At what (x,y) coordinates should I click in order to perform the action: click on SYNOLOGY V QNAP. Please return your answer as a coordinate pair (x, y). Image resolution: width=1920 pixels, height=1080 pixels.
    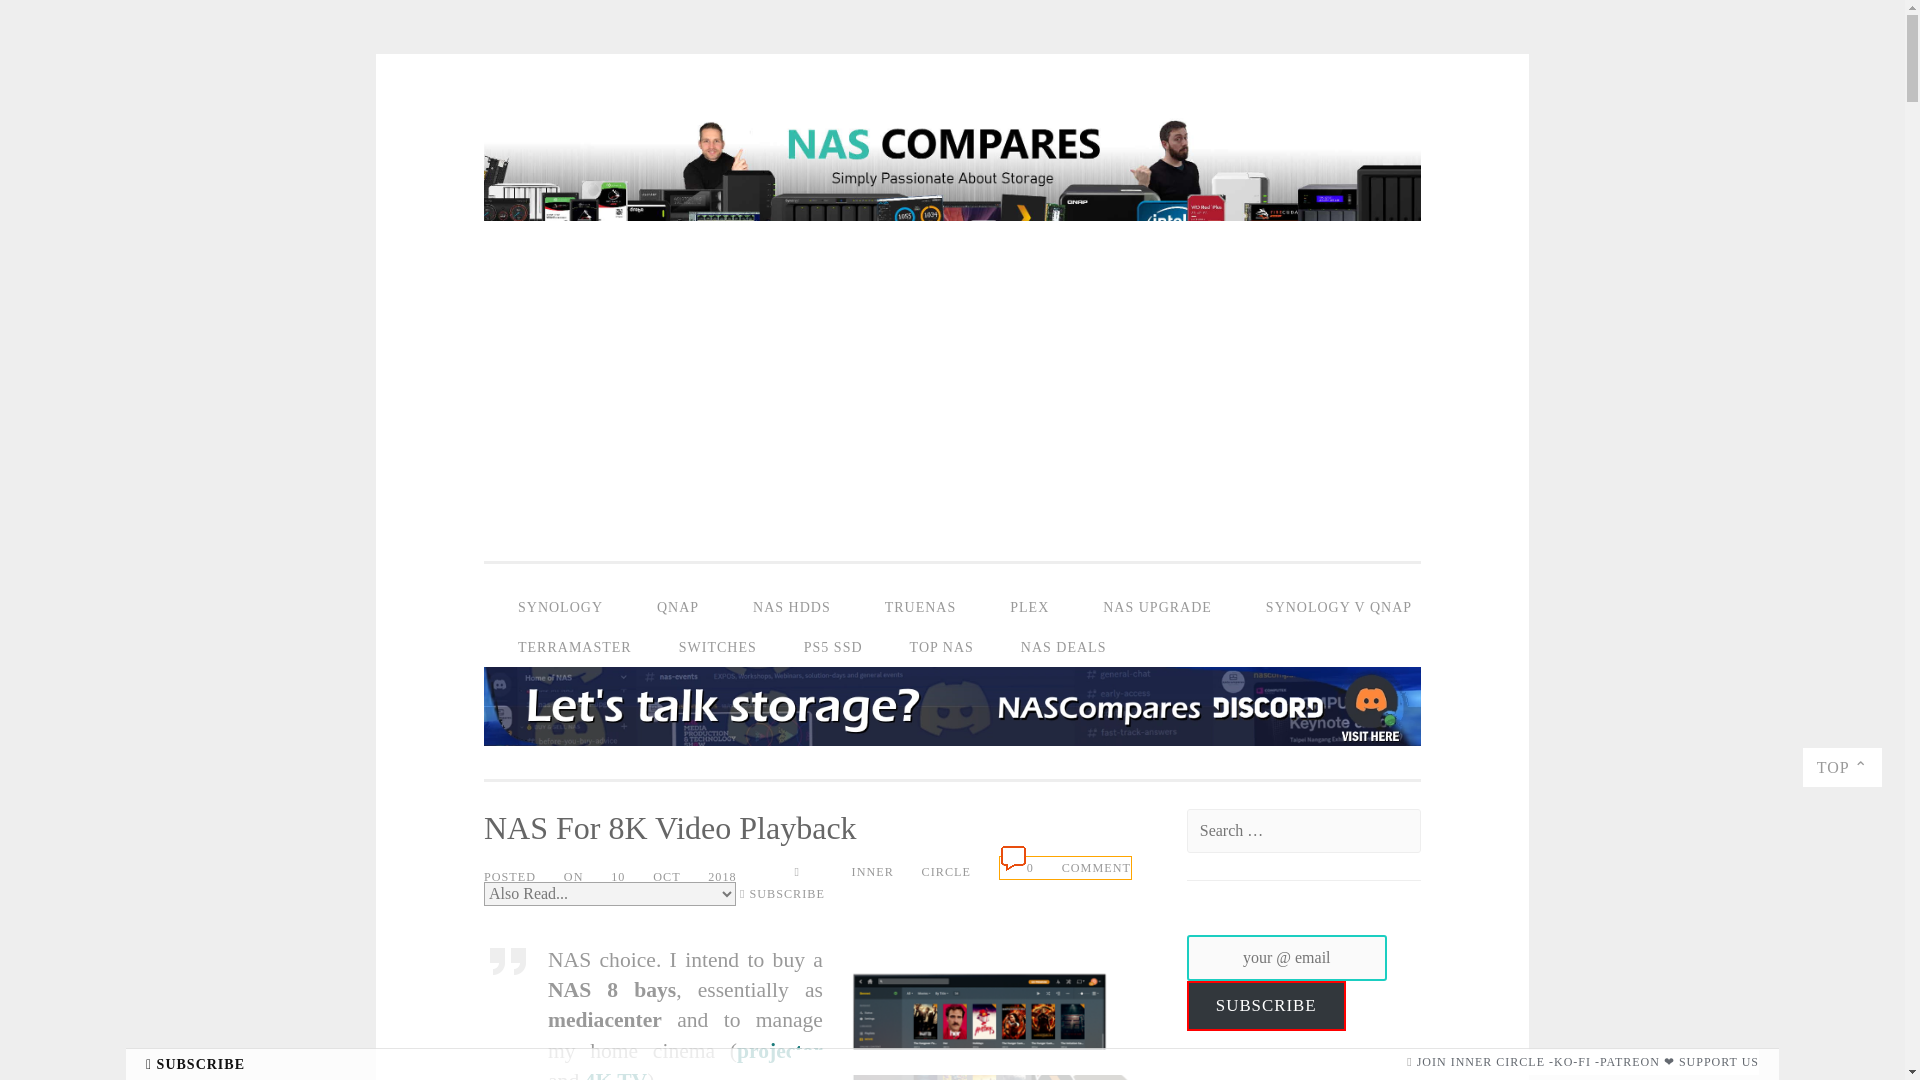
    Looking at the image, I should click on (1338, 607).